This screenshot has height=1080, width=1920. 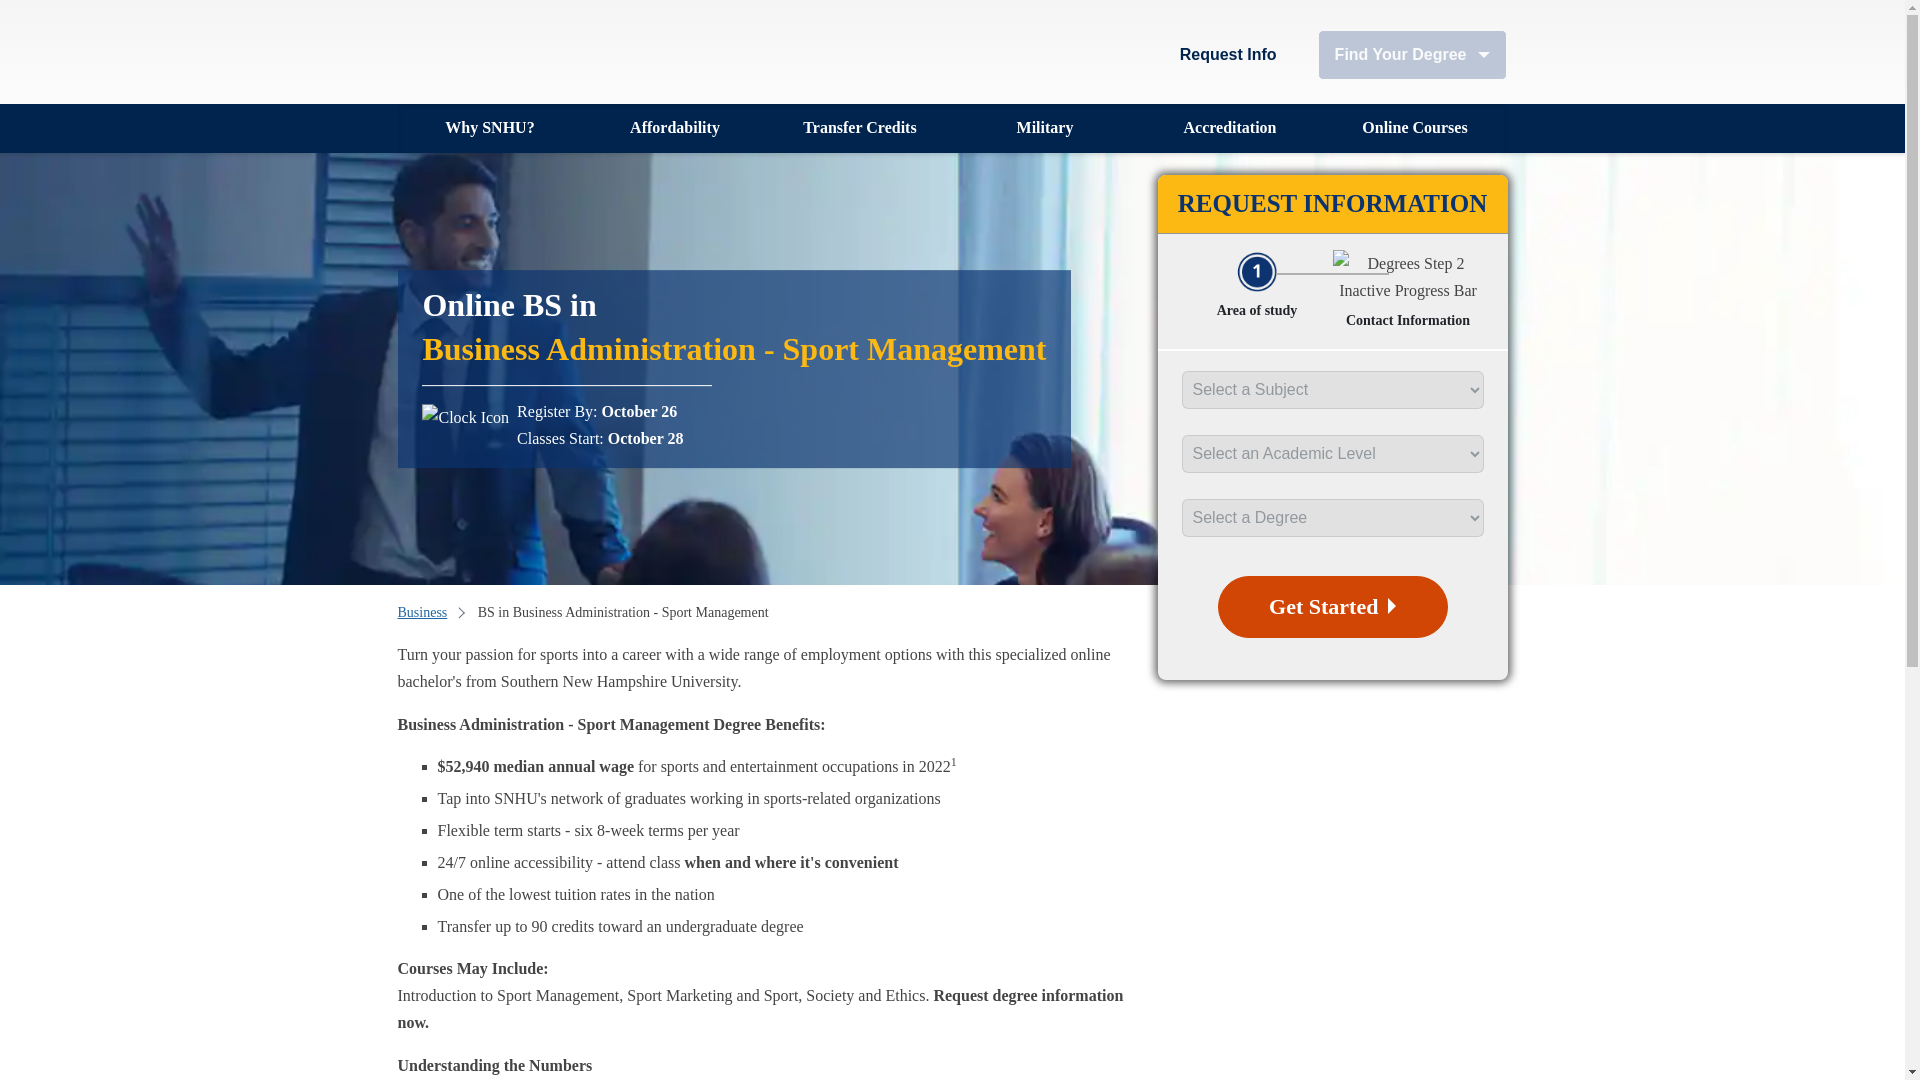 I want to click on Accreditation, so click(x=1230, y=128).